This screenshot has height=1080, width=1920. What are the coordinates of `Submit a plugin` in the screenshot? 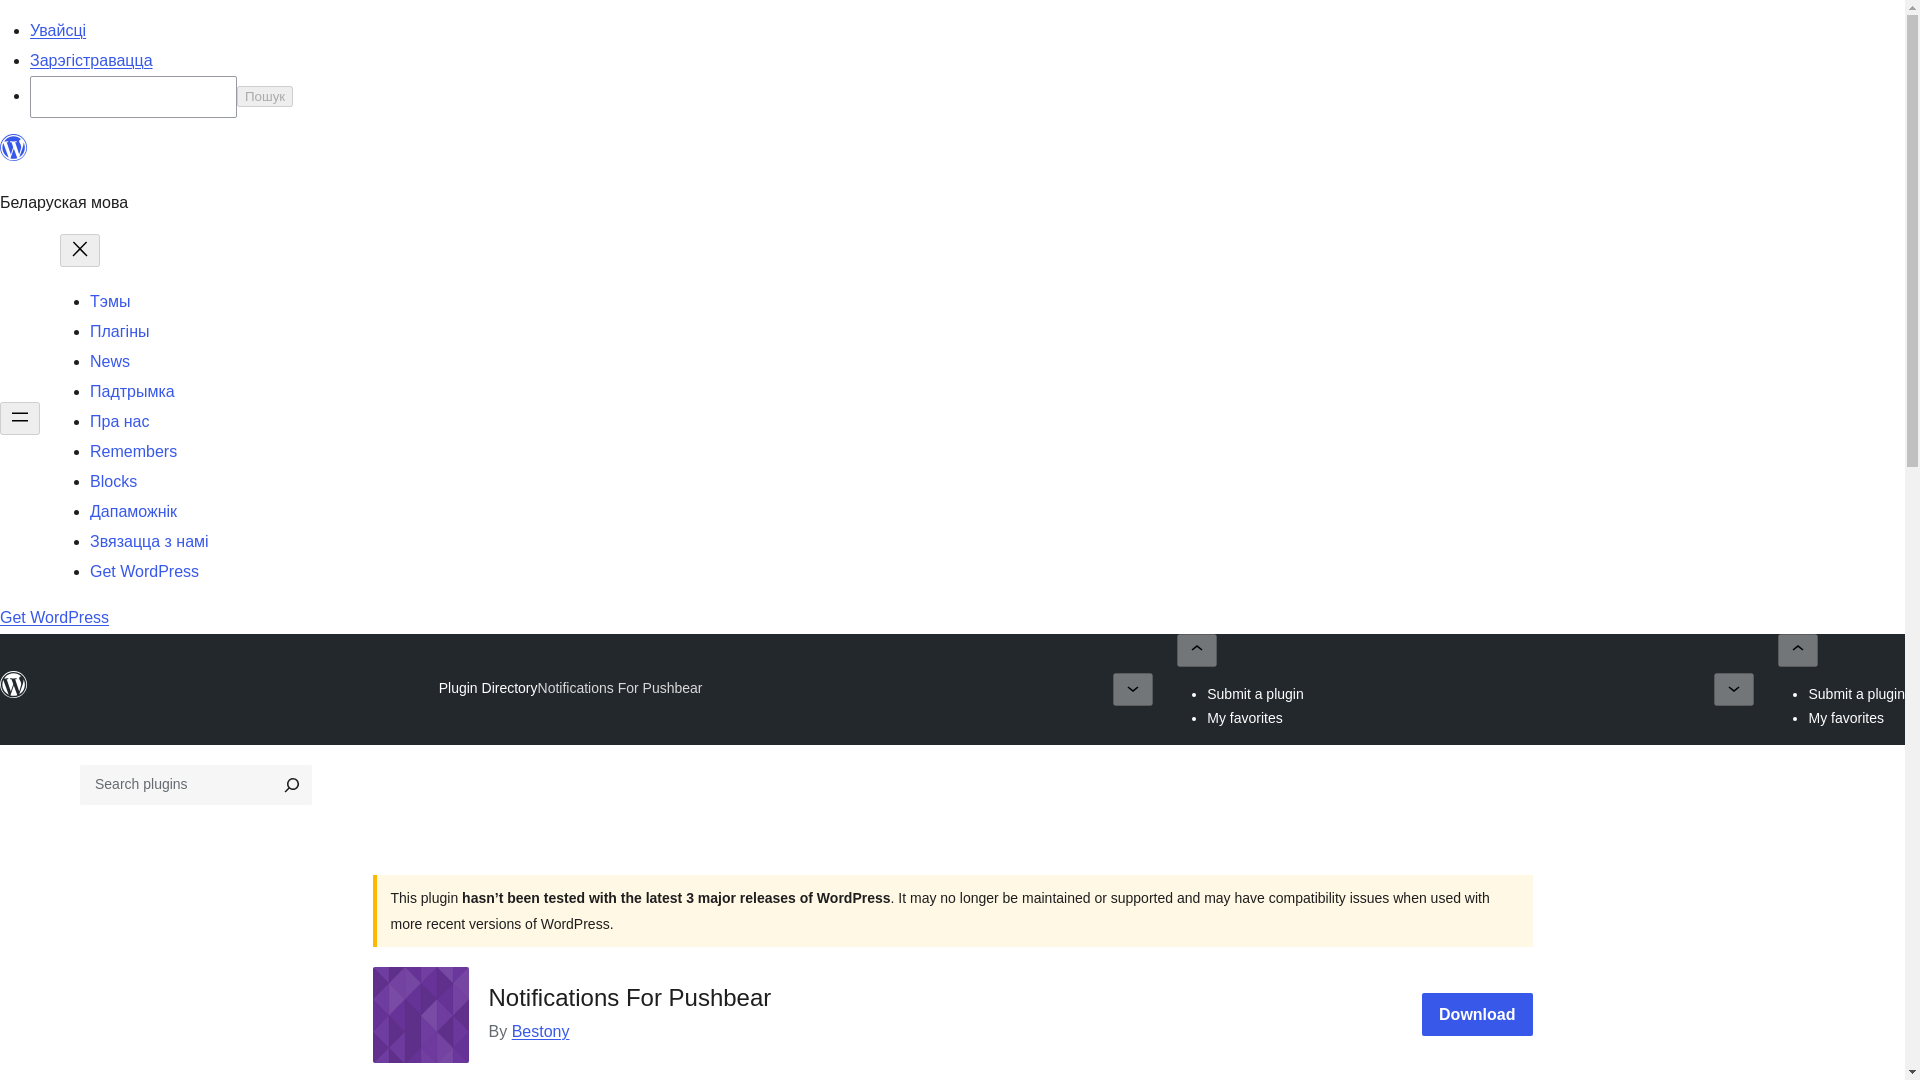 It's located at (1255, 694).